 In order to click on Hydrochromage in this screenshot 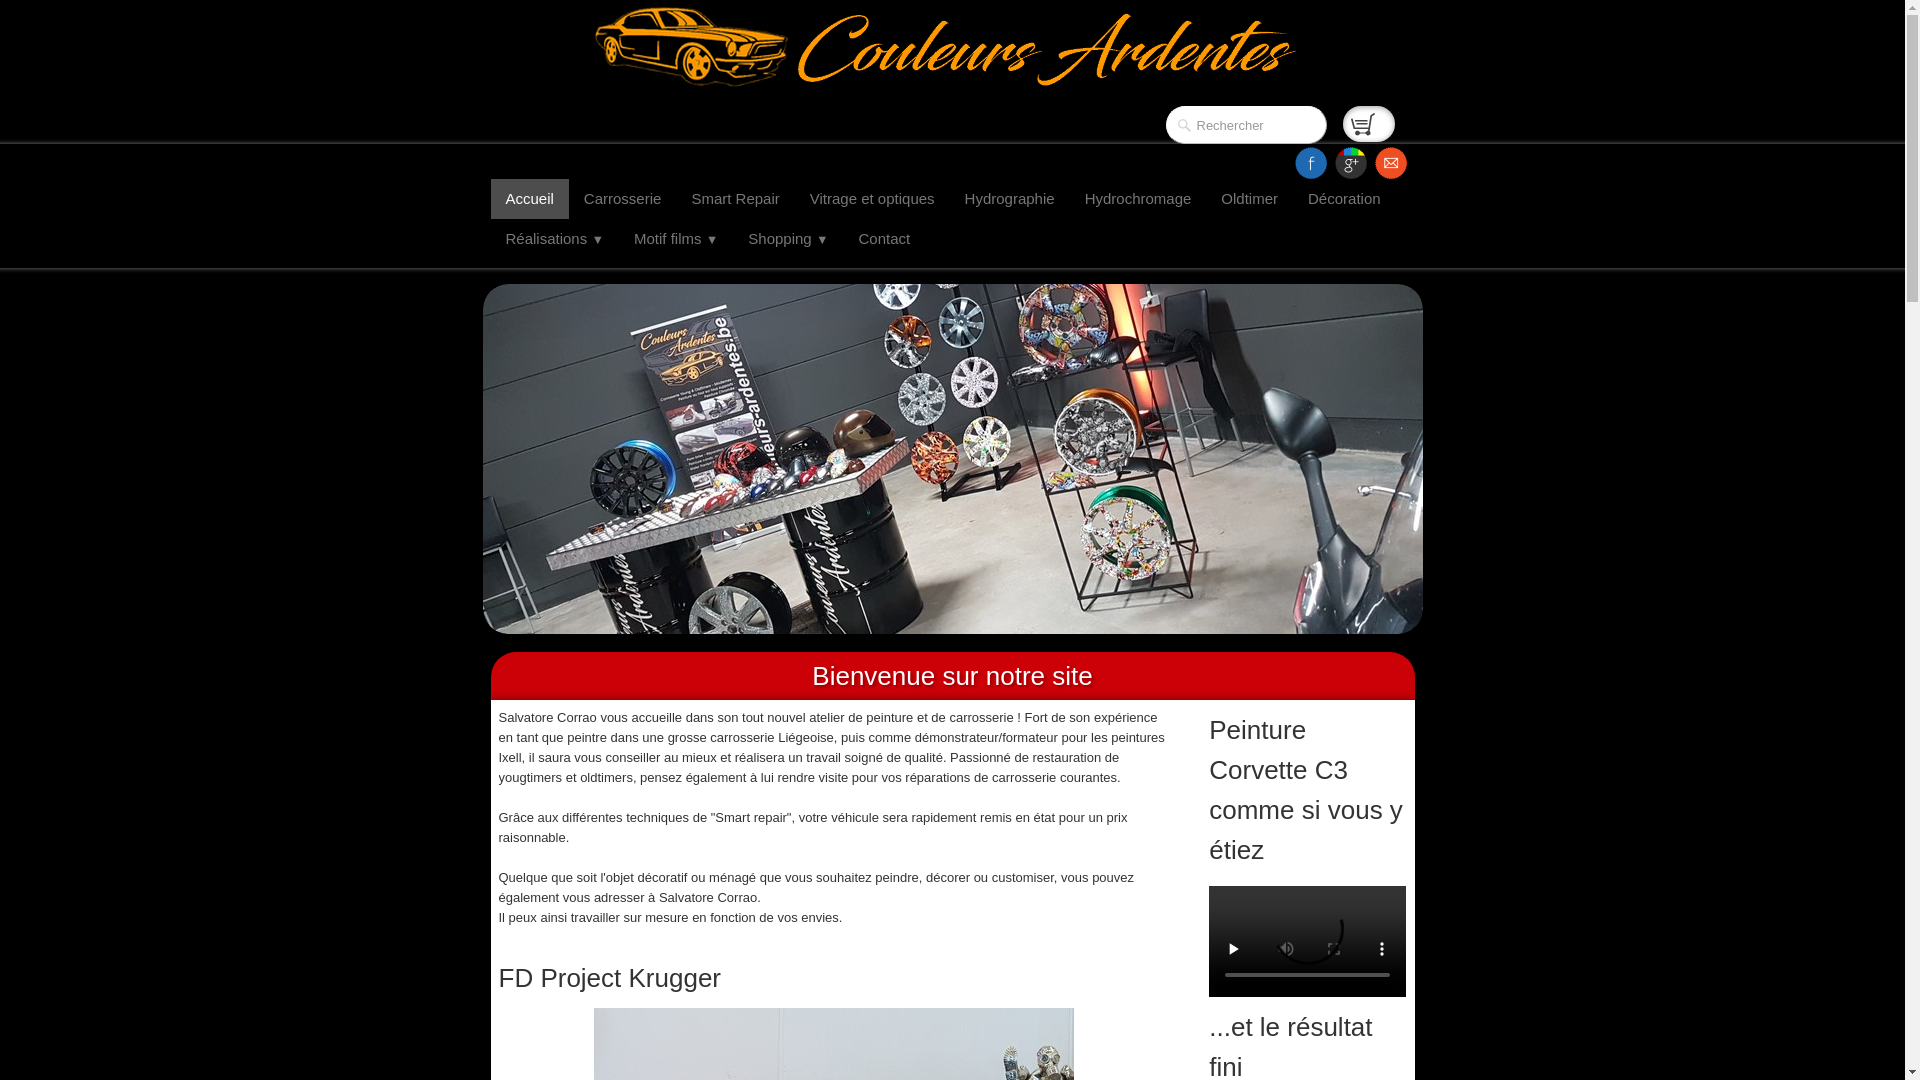, I will do `click(1138, 199)`.